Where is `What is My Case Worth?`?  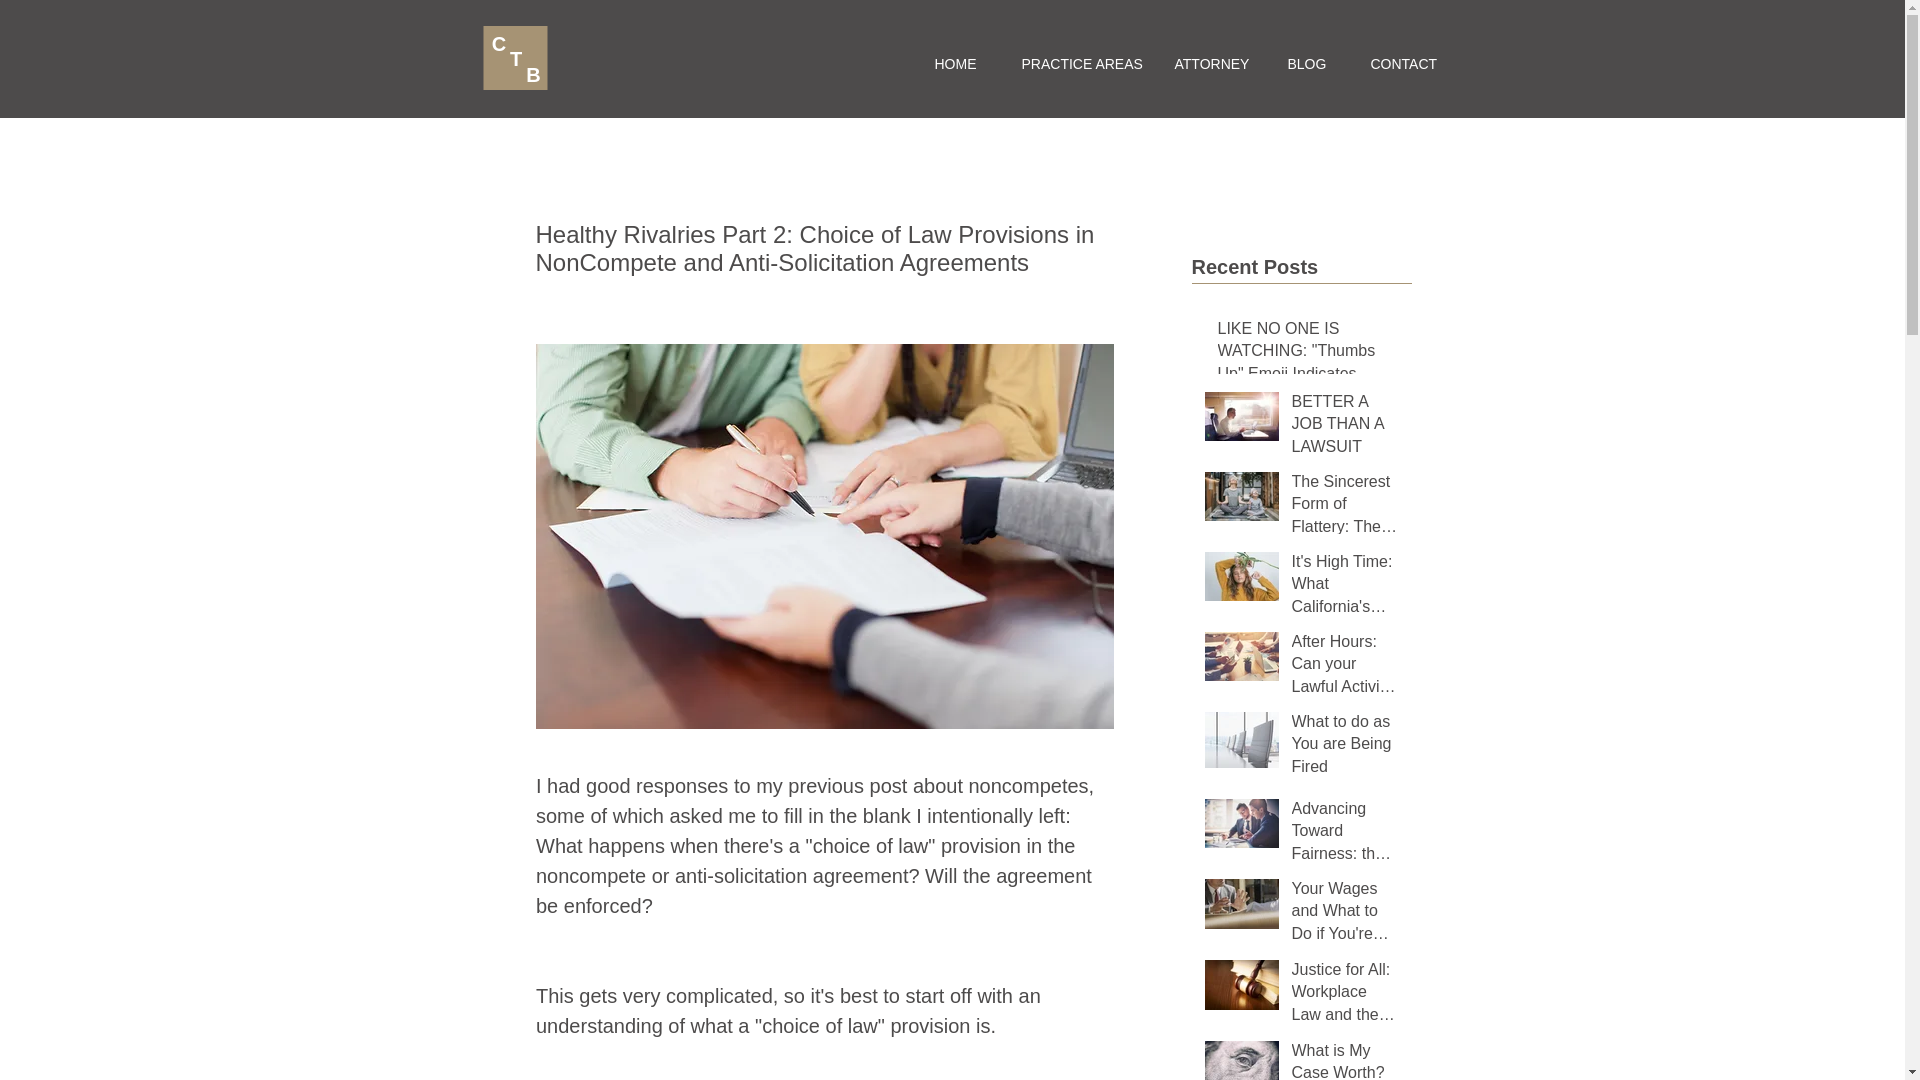 What is My Case Worth? is located at coordinates (1346, 1060).